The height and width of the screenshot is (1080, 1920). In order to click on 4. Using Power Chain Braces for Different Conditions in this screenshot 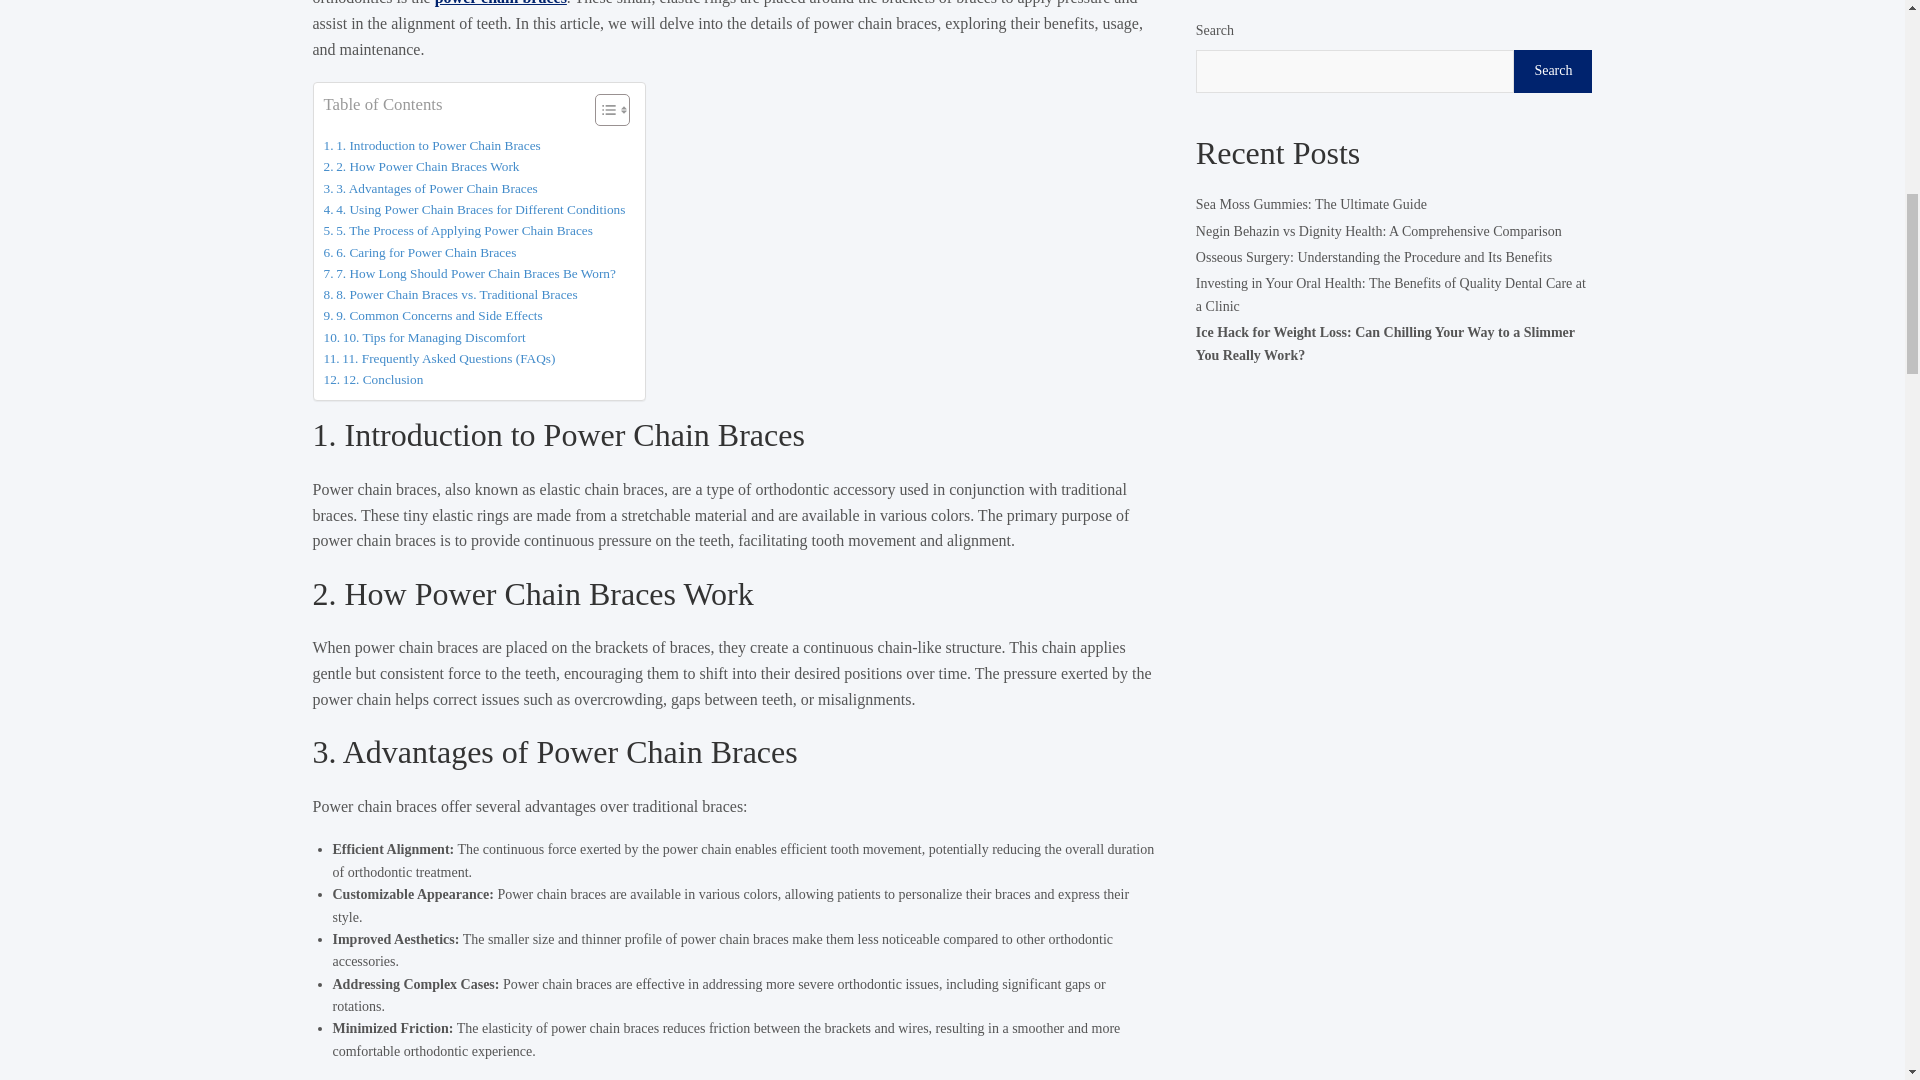, I will do `click(474, 209)`.